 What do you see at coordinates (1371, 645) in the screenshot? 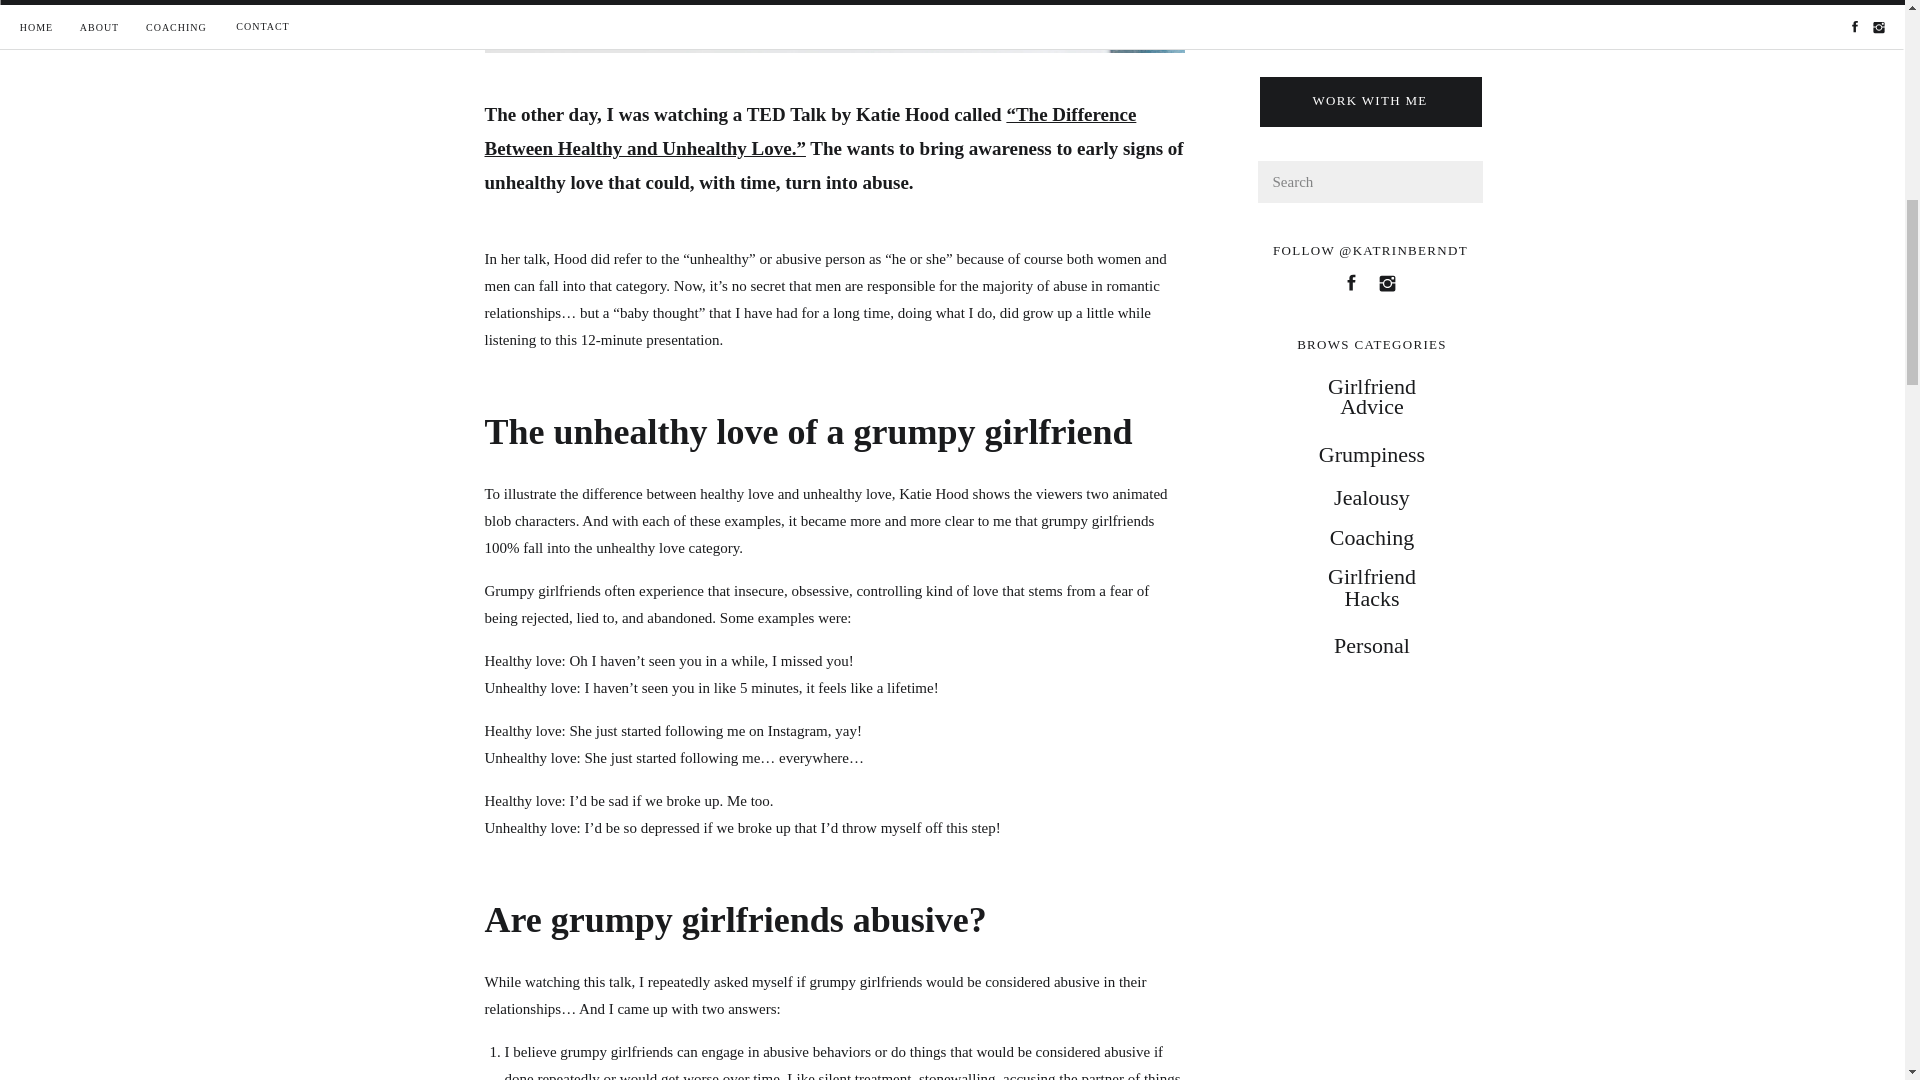
I see `Personal` at bounding box center [1371, 645].